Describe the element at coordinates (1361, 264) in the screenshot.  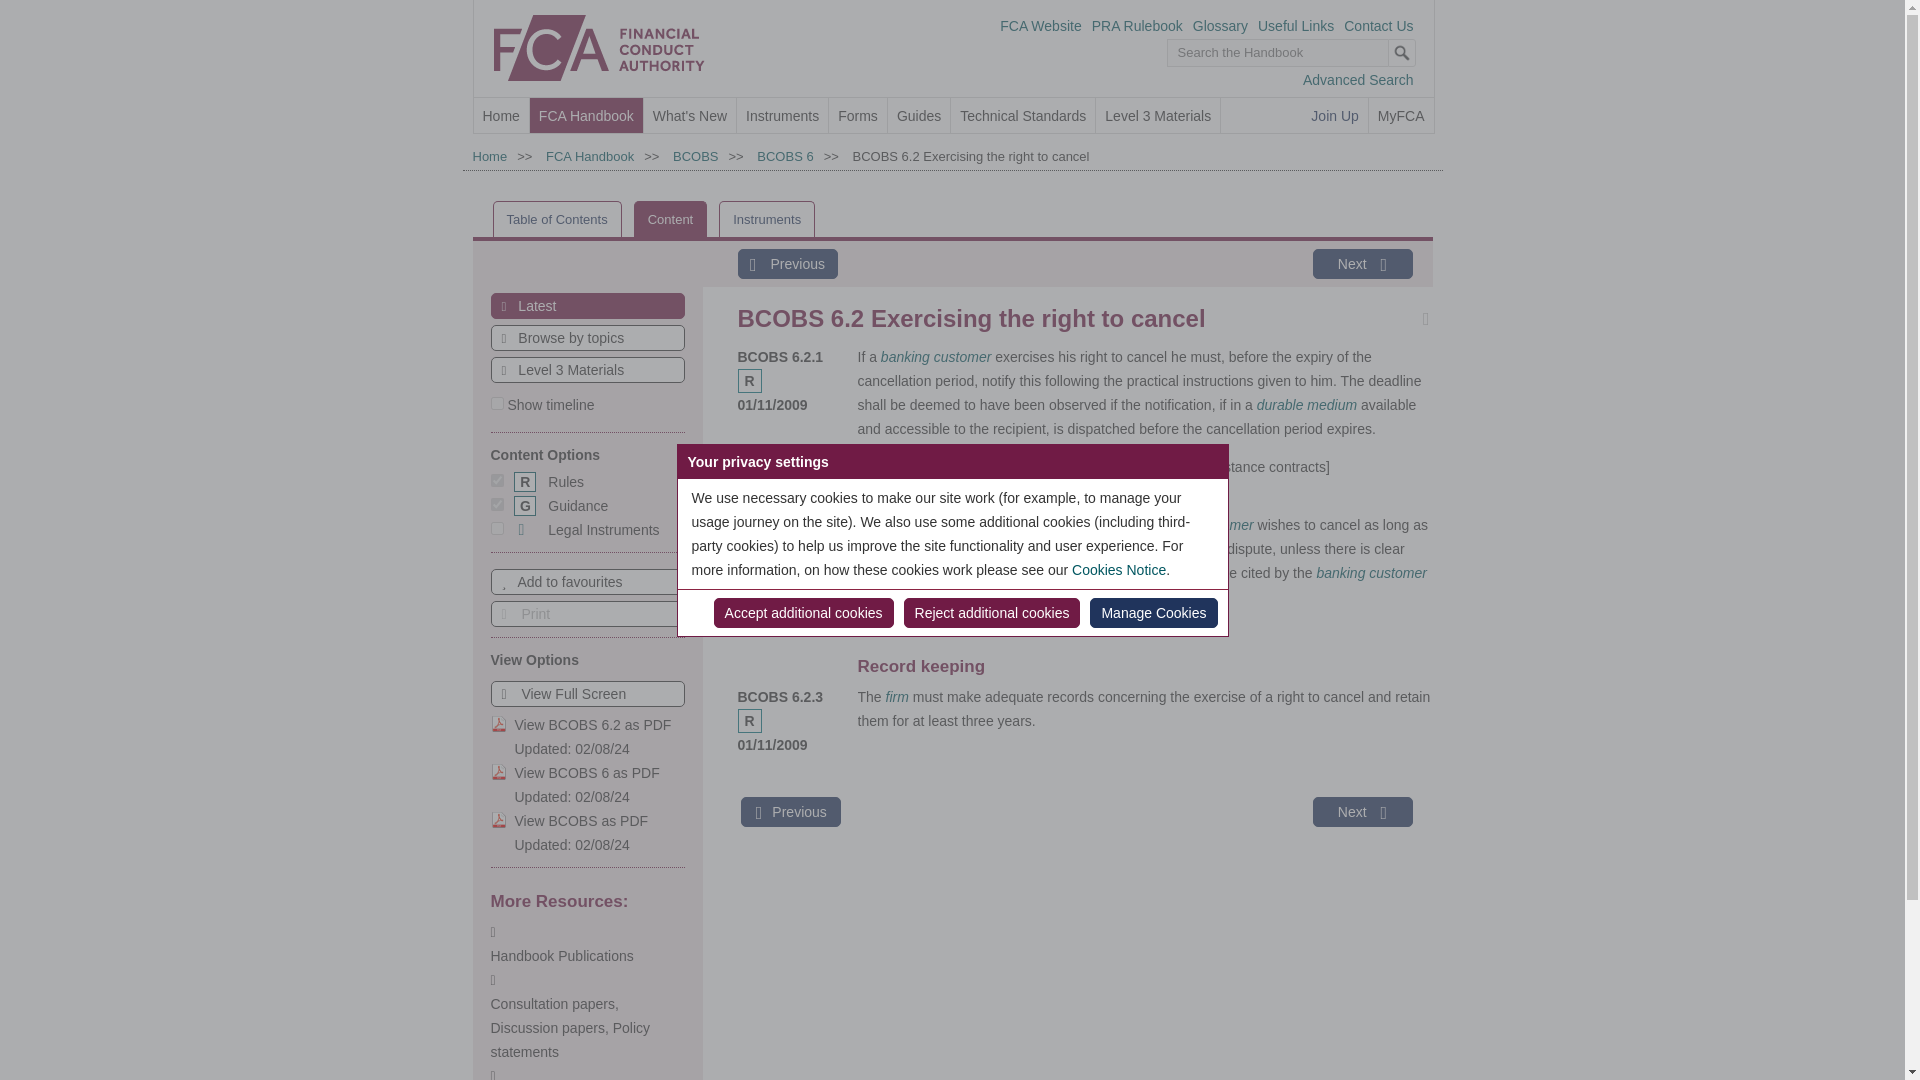
I see `Navigate one page forwards` at that location.